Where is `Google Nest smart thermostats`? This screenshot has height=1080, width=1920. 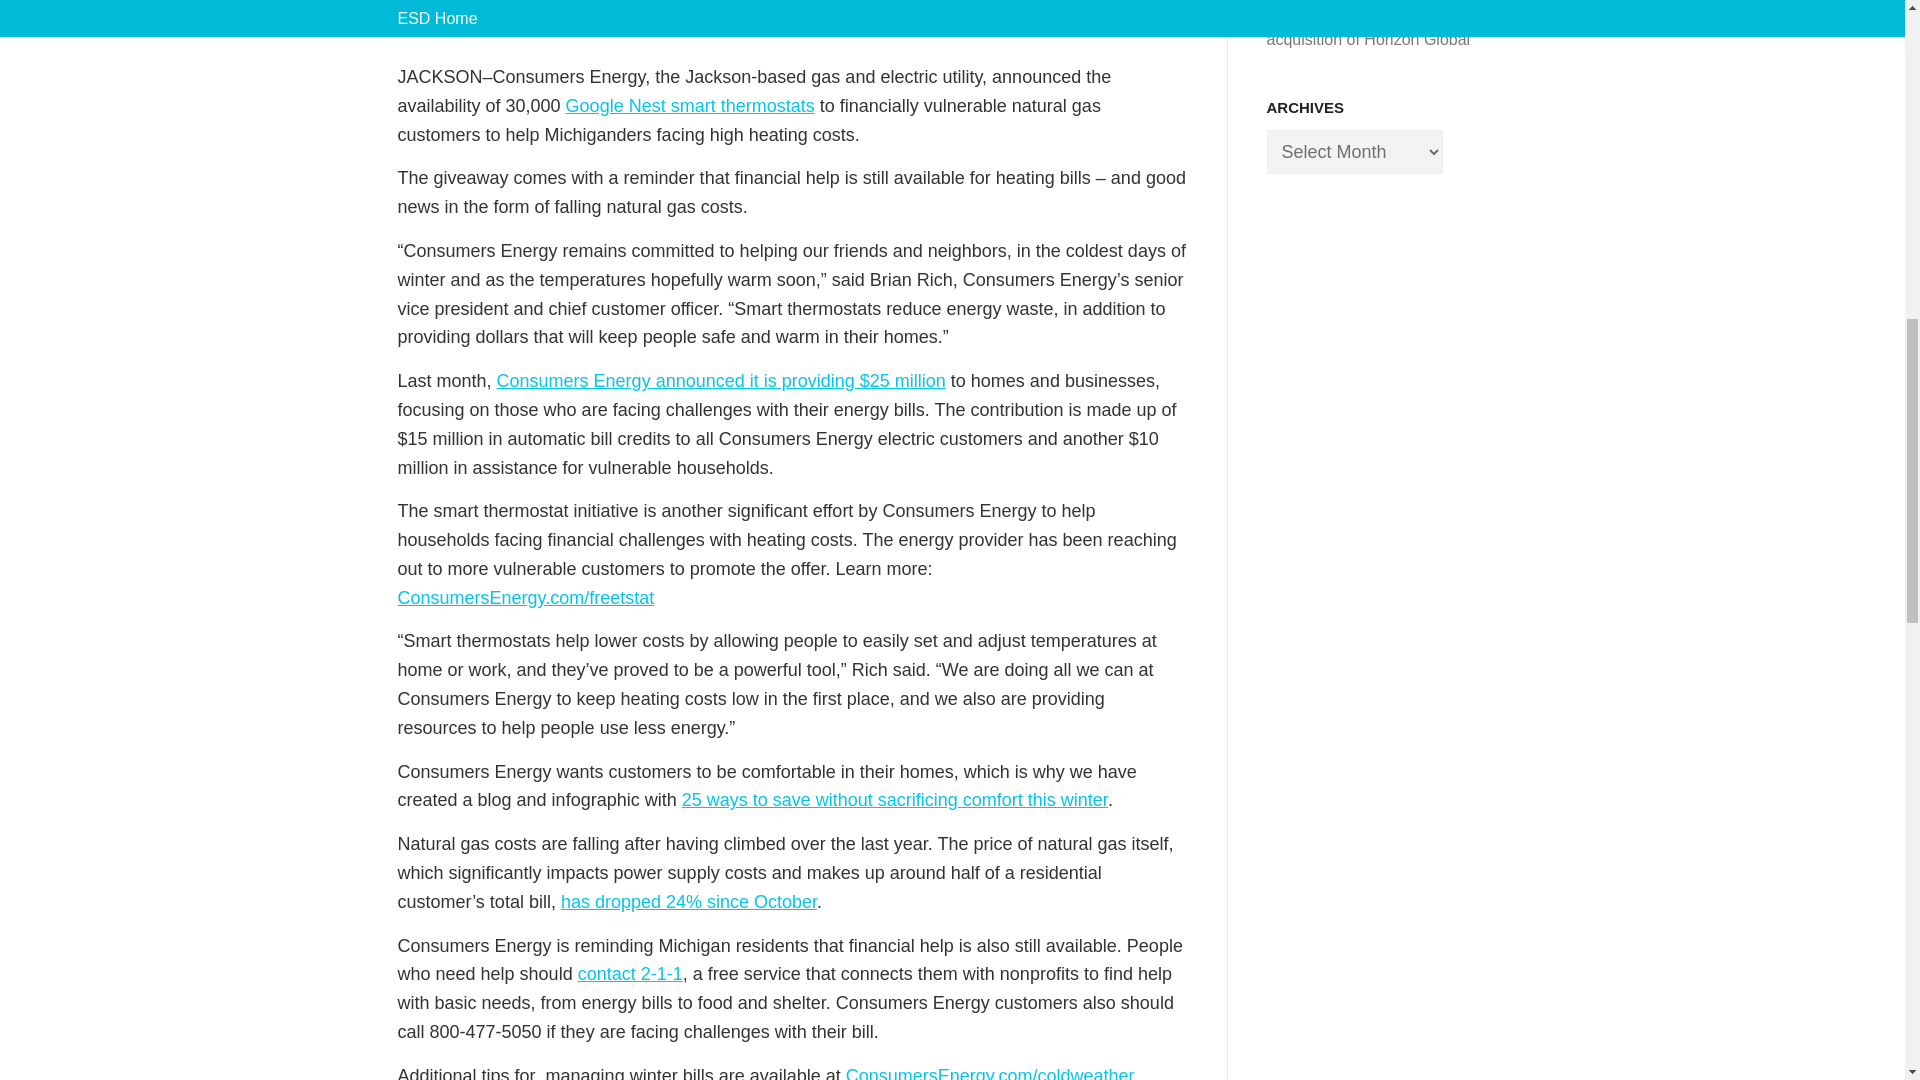 Google Nest smart thermostats is located at coordinates (690, 106).